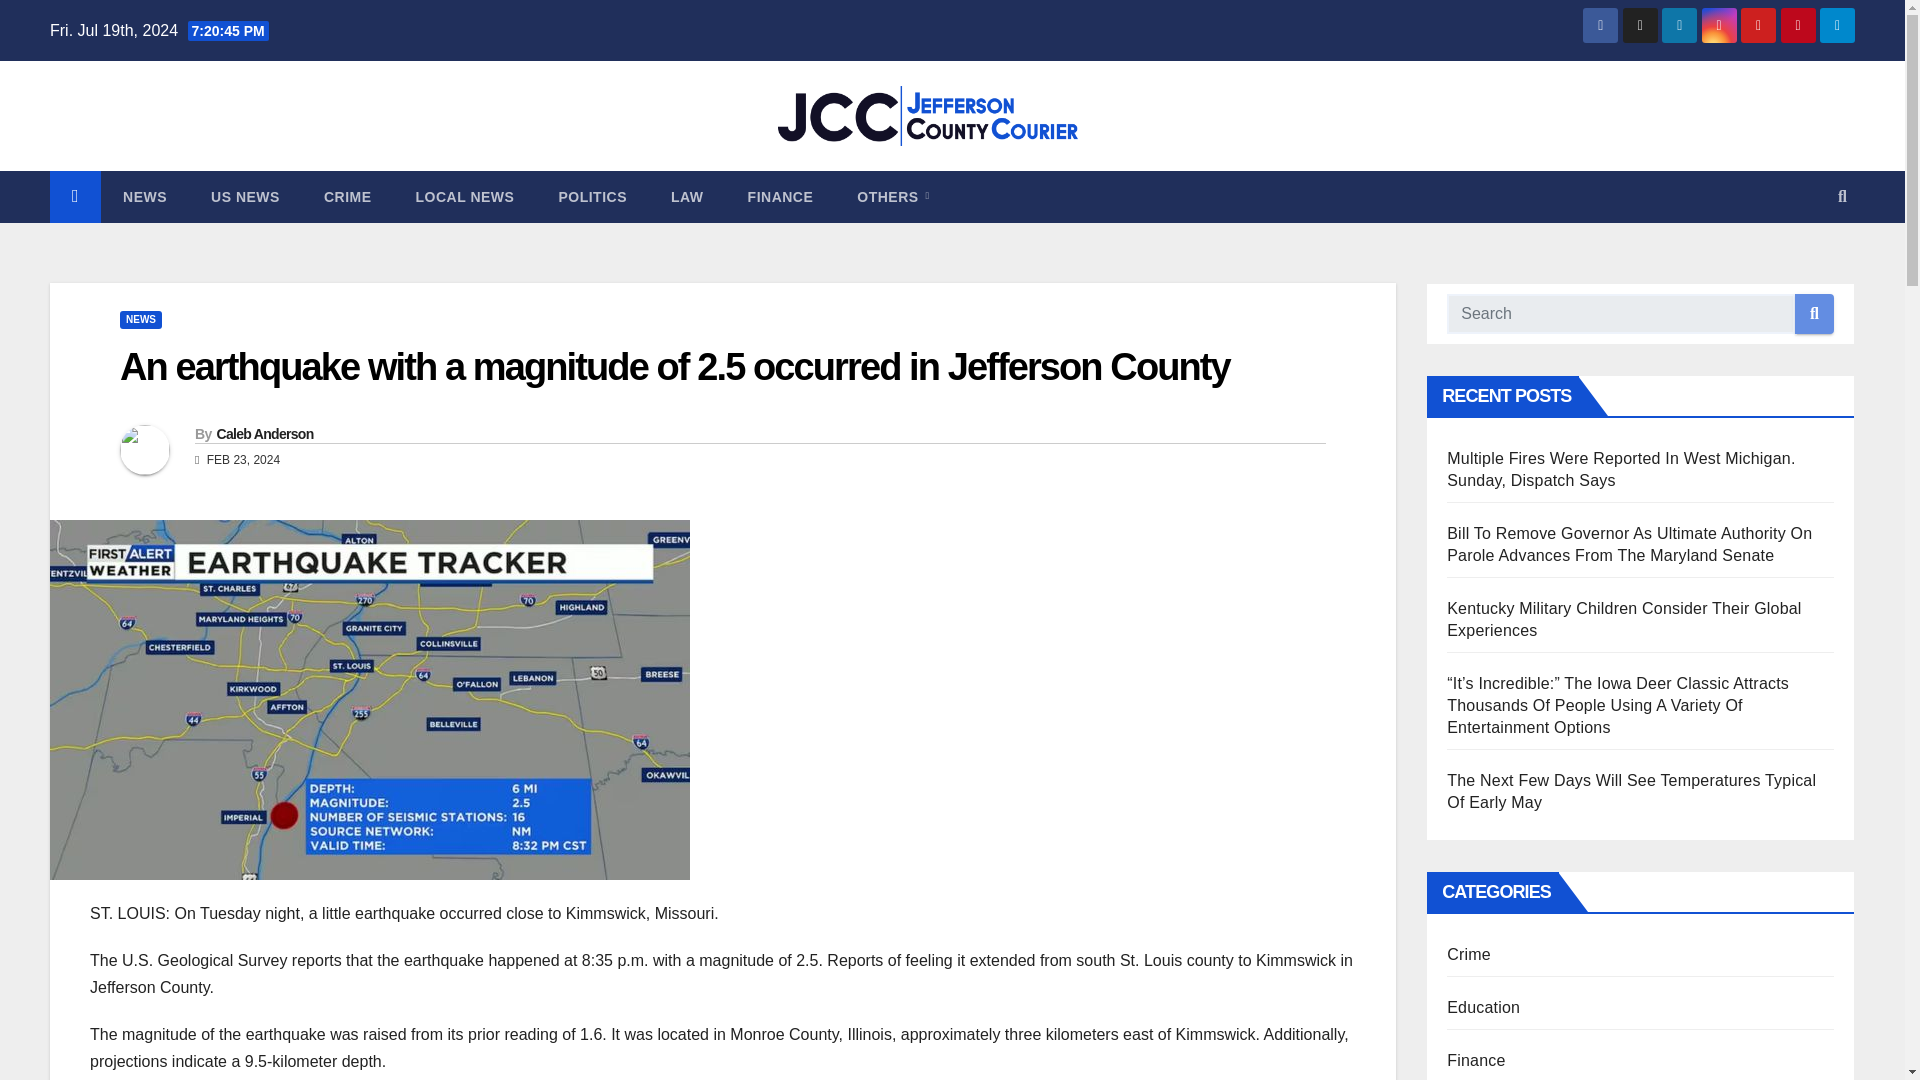  I want to click on Local News, so click(465, 196).